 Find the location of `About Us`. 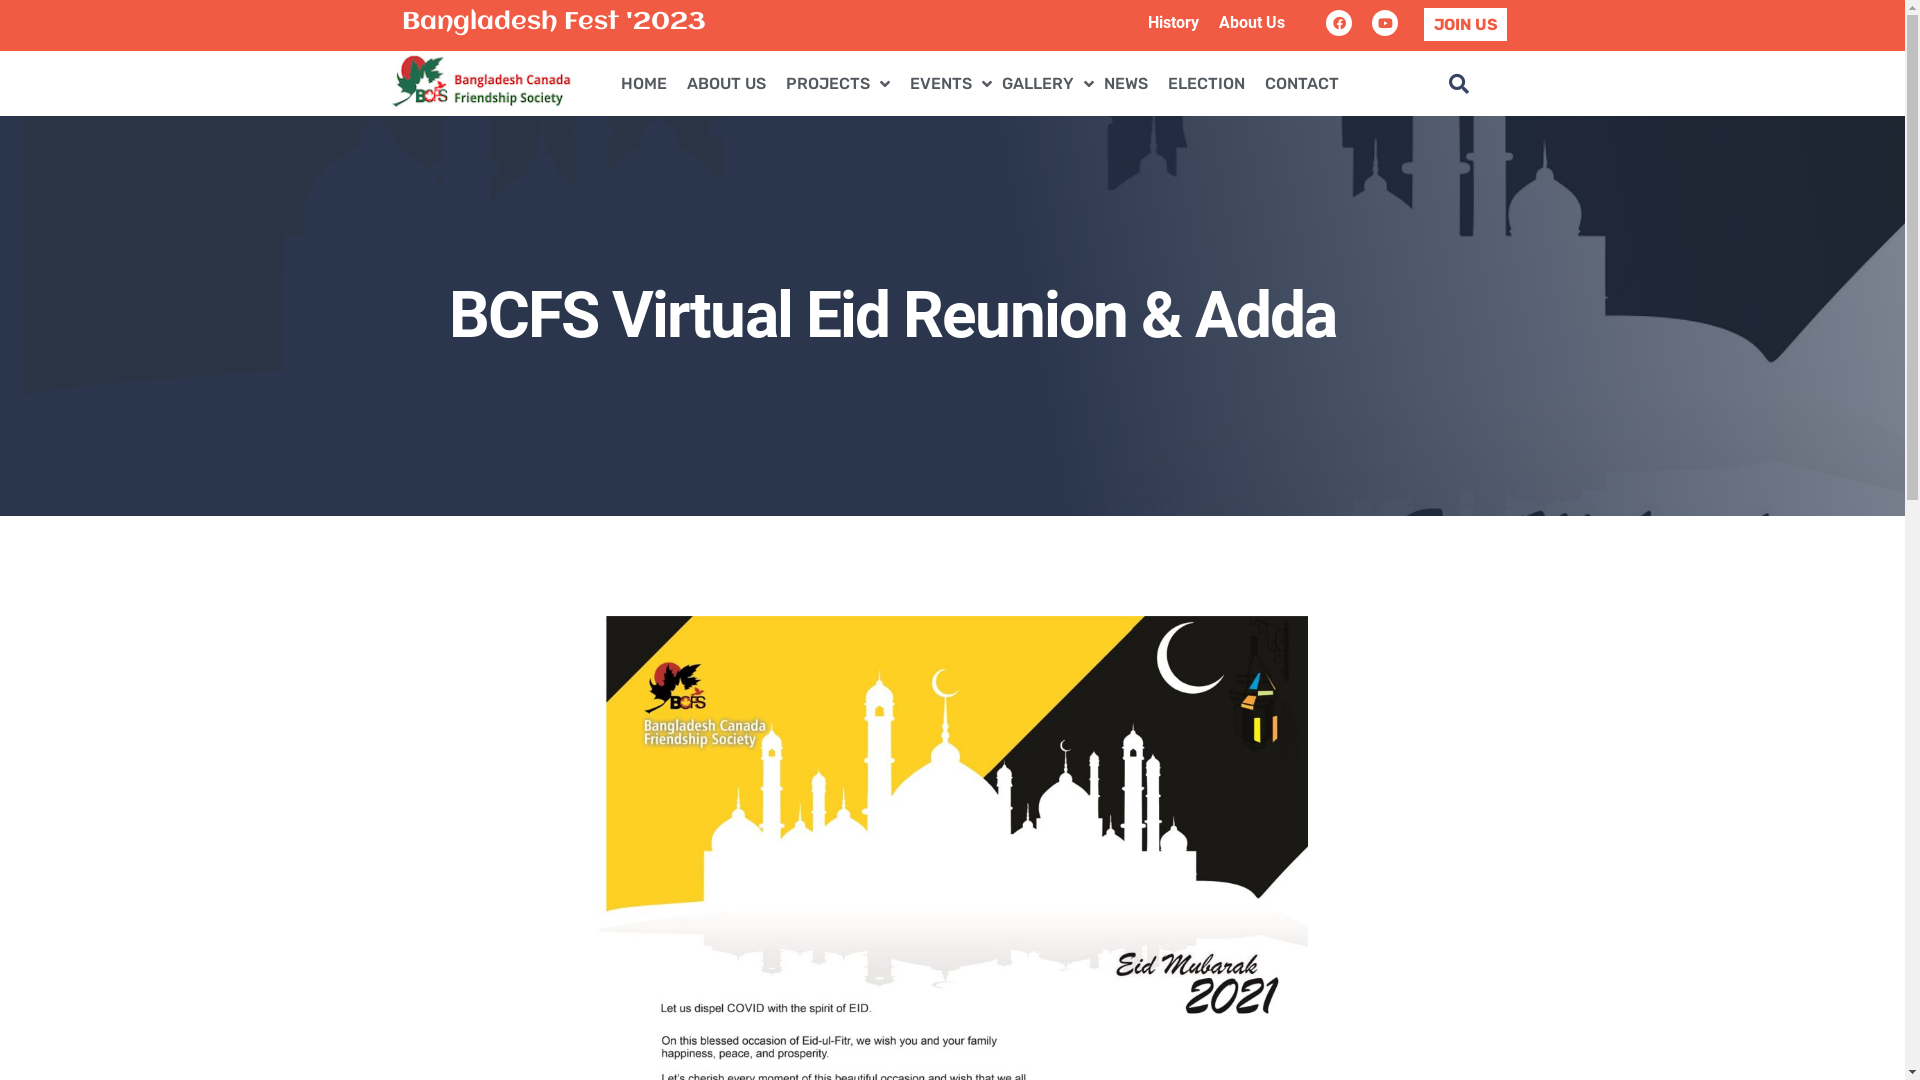

About Us is located at coordinates (1252, 23).